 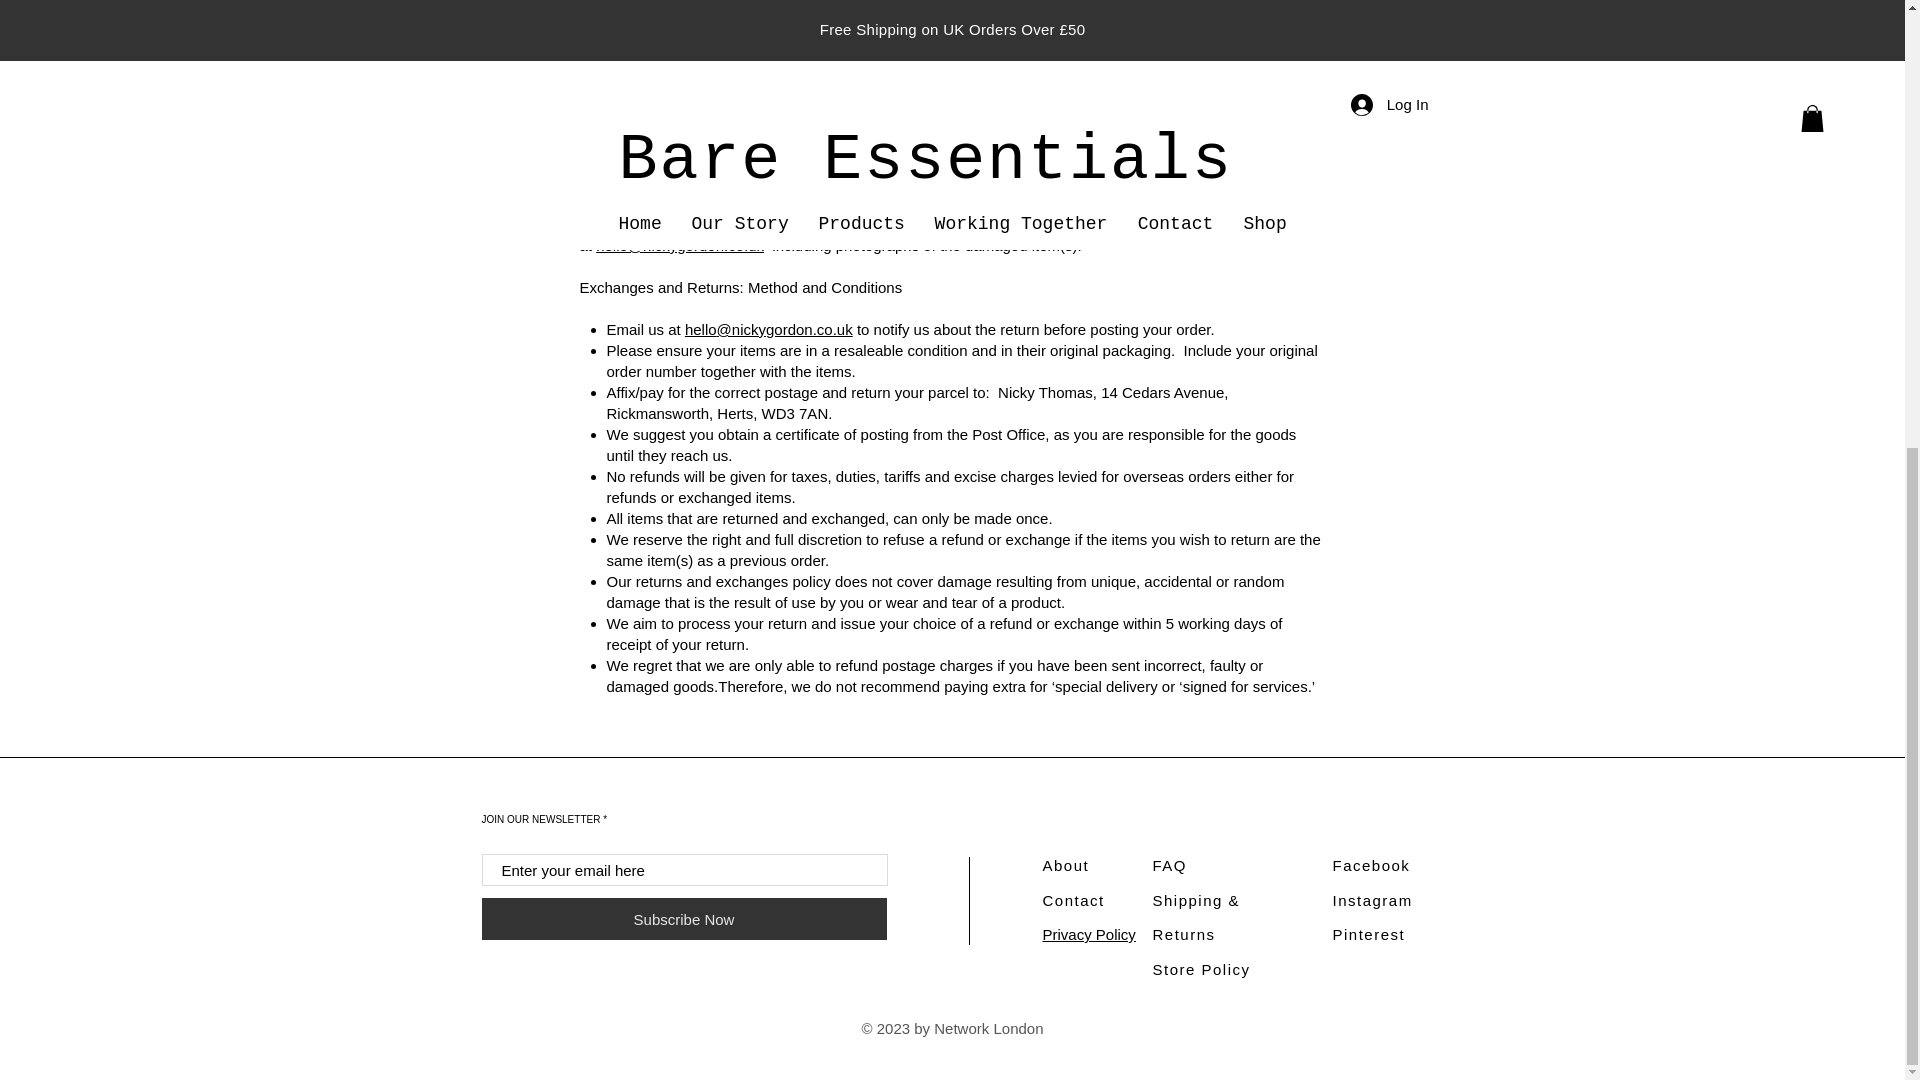 What do you see at coordinates (1065, 865) in the screenshot?
I see `About` at bounding box center [1065, 865].